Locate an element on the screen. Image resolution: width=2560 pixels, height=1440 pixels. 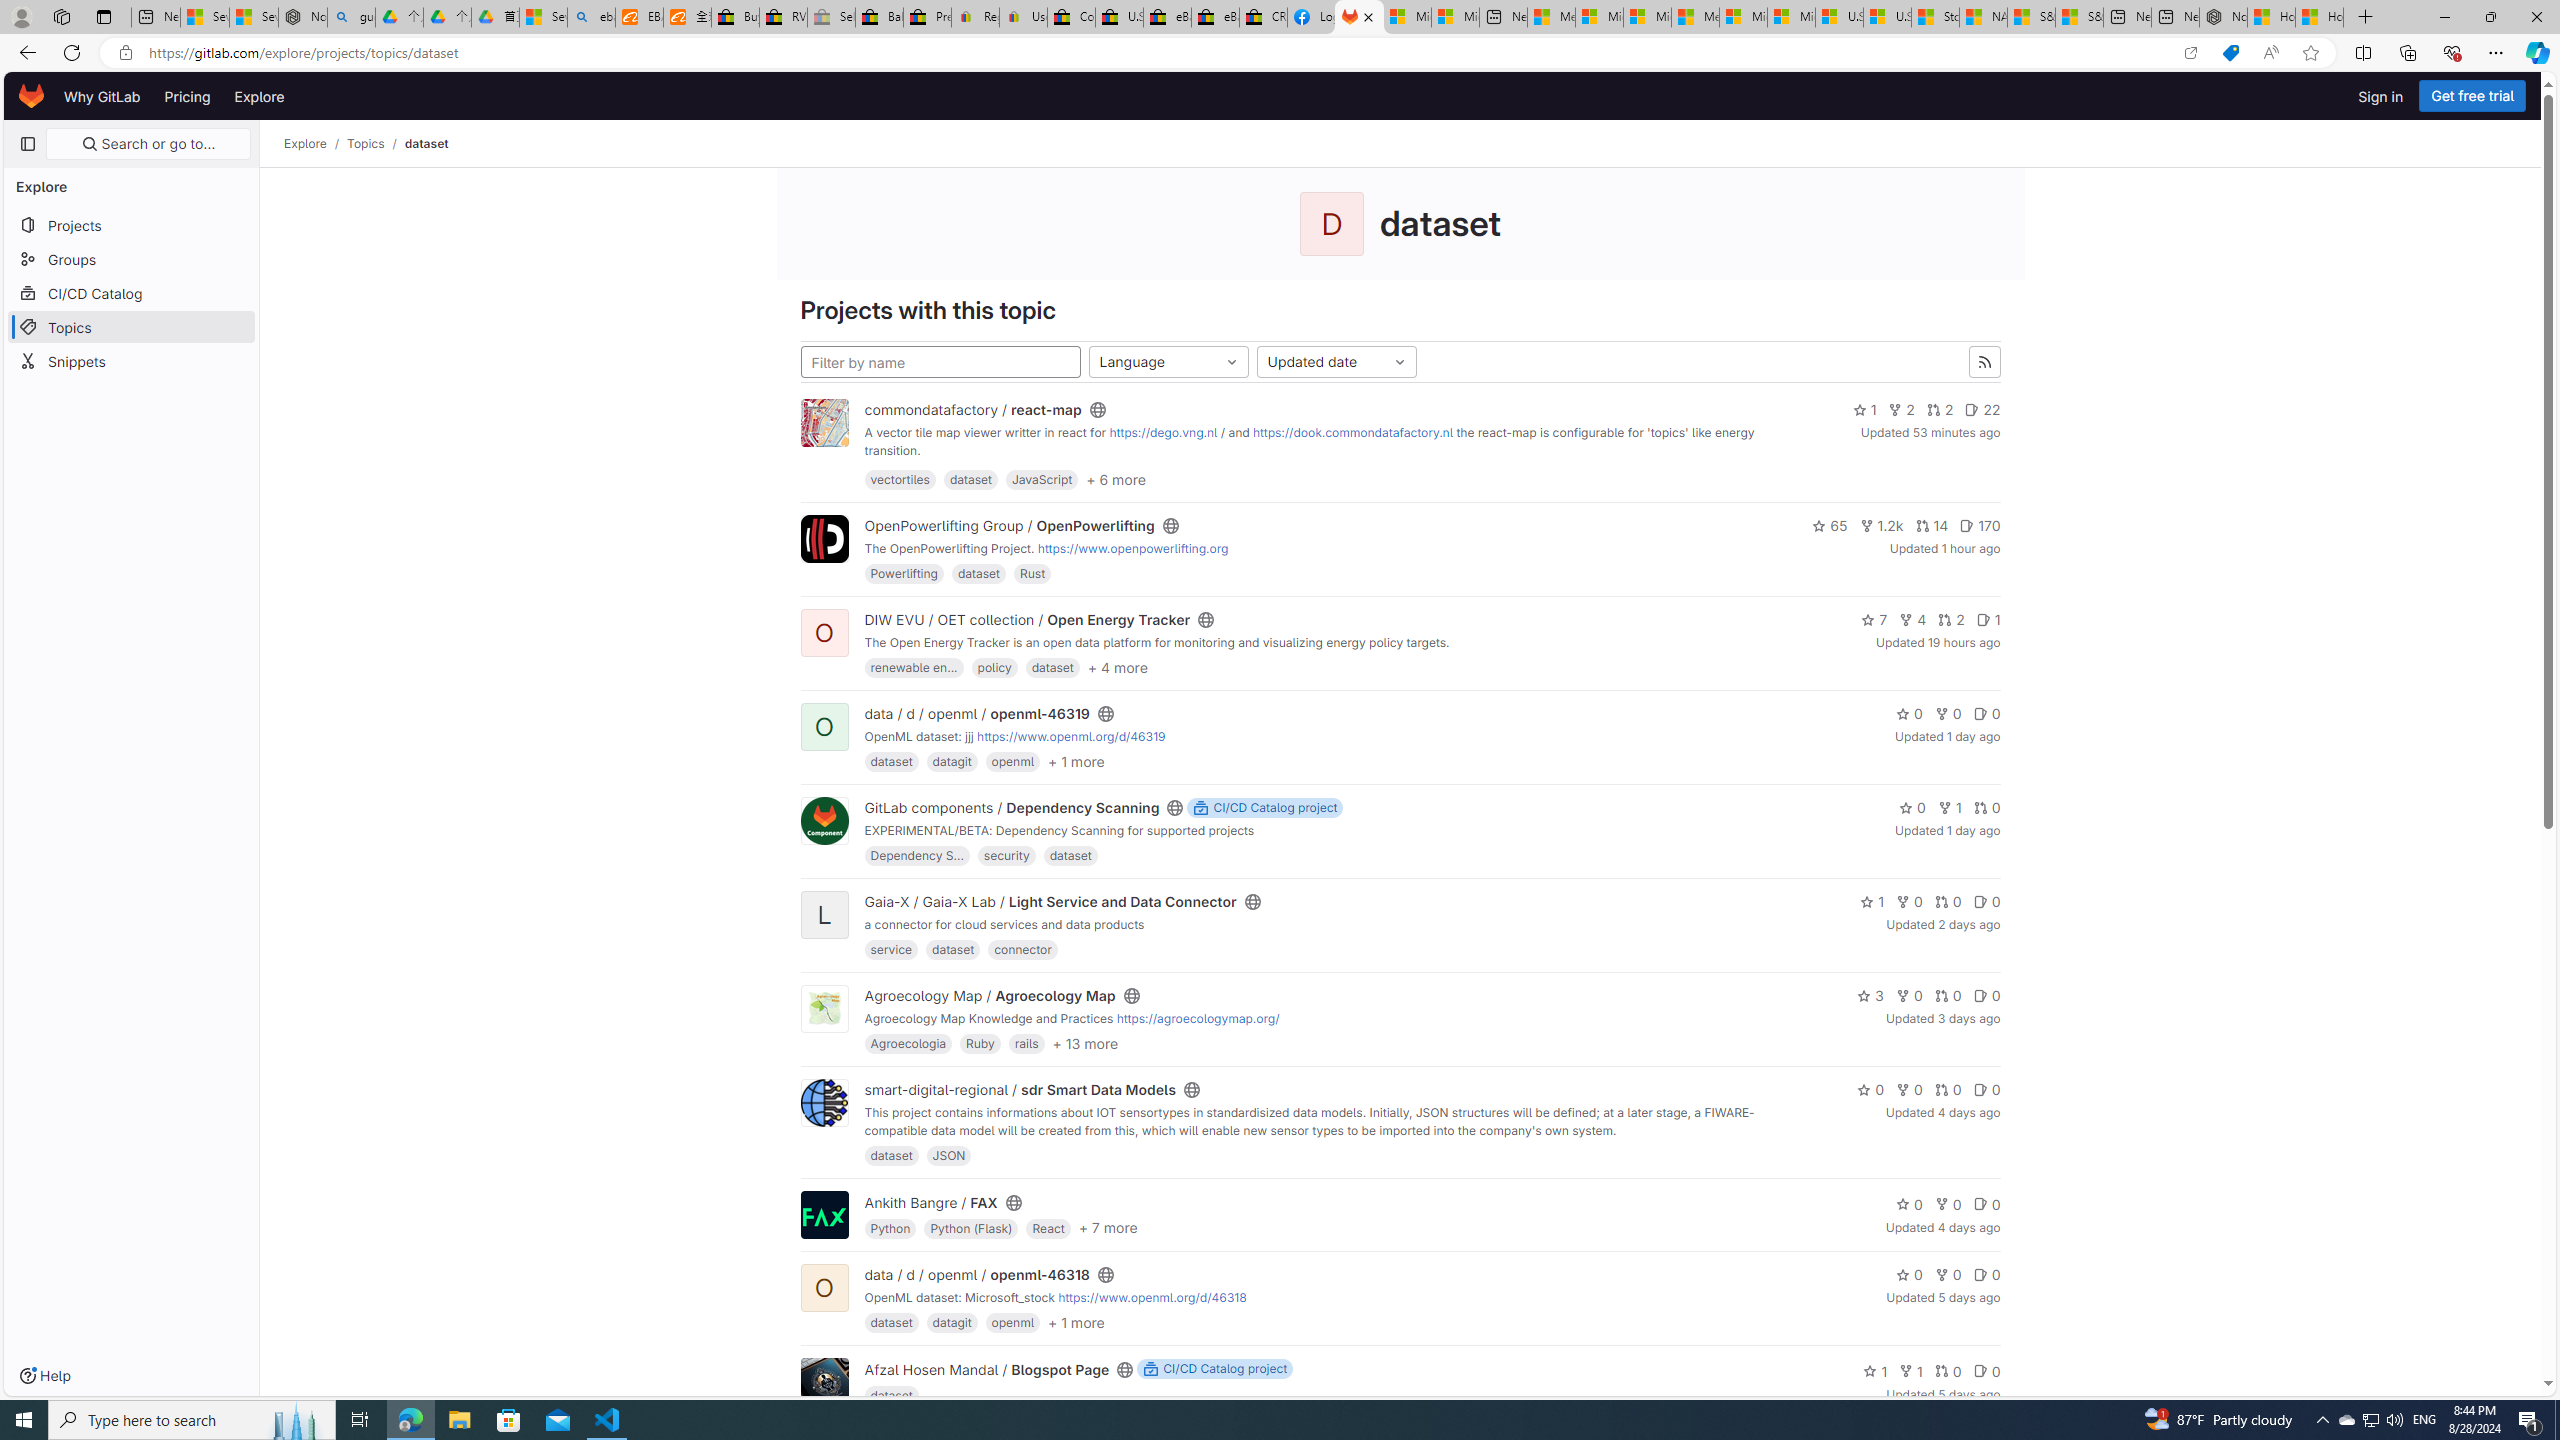
GitLab components / Dependency Scanning is located at coordinates (1012, 808).